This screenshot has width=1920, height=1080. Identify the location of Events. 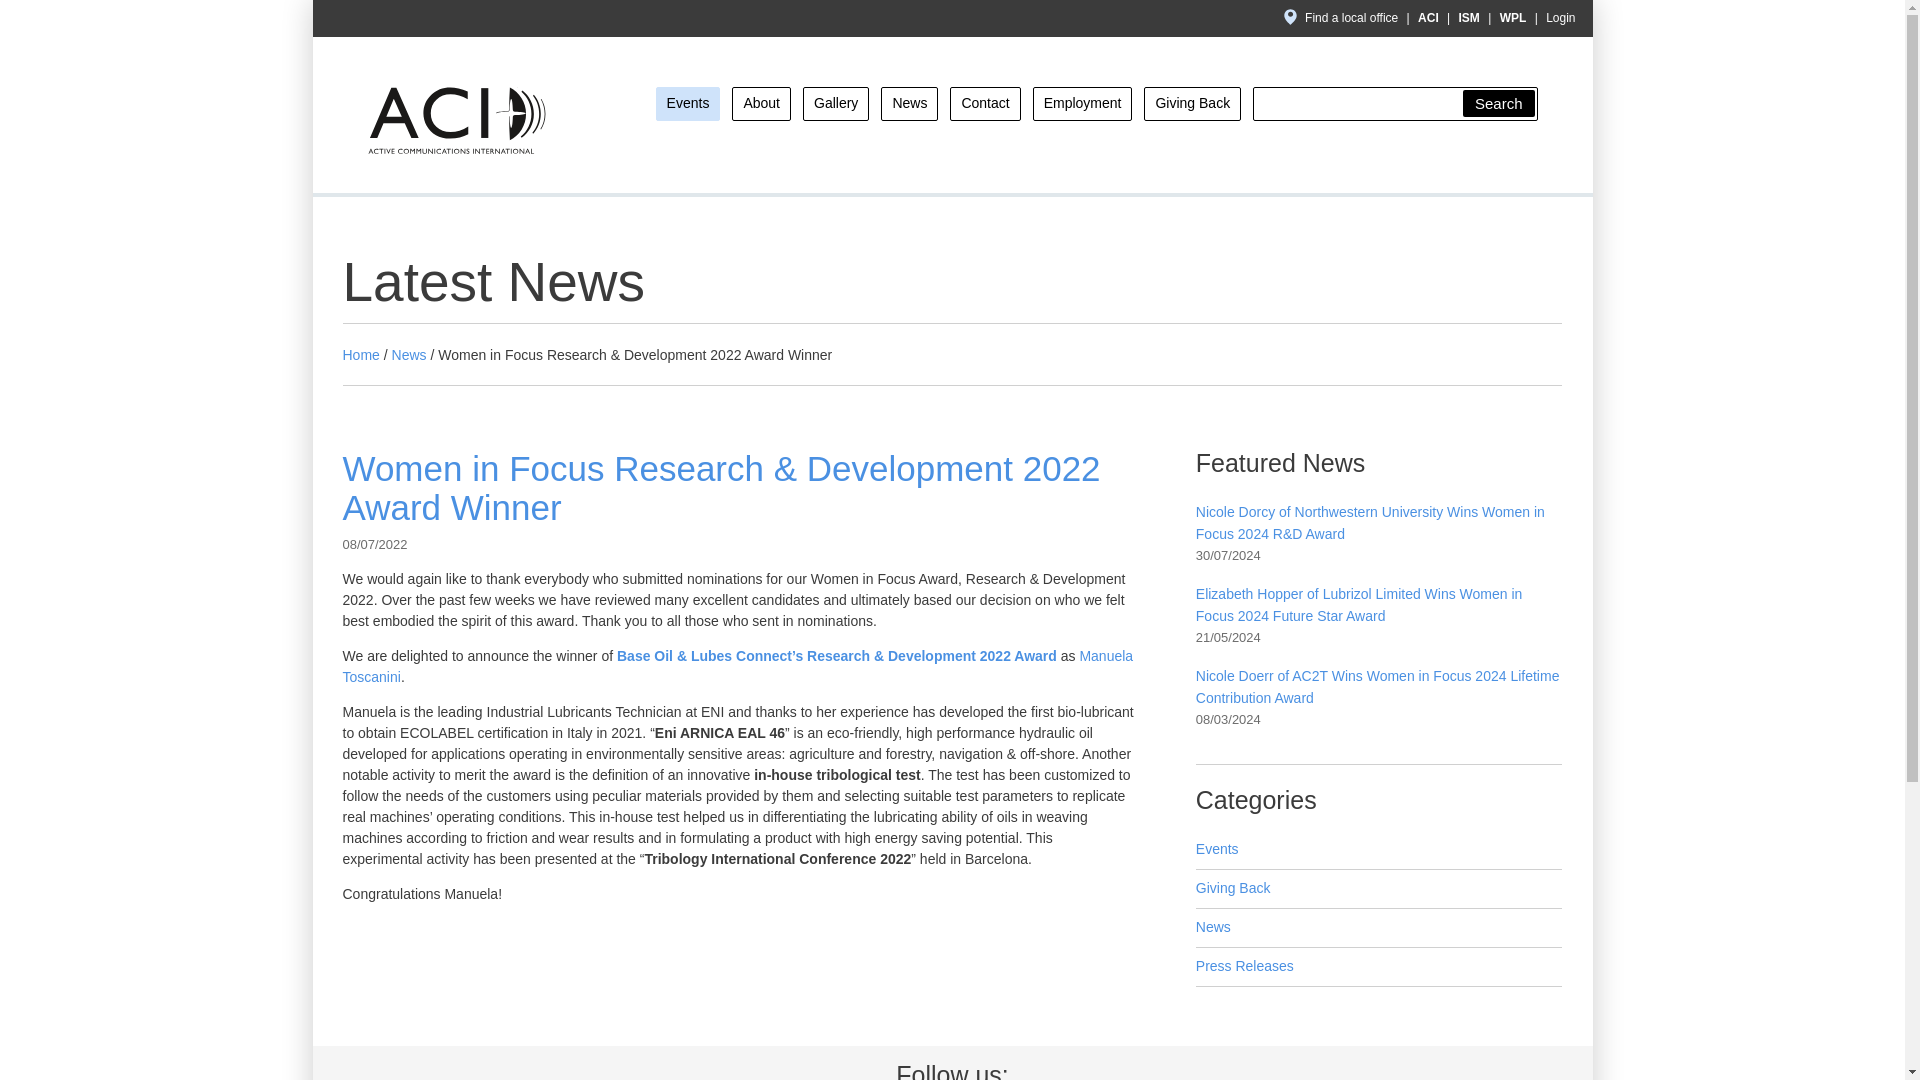
(688, 104).